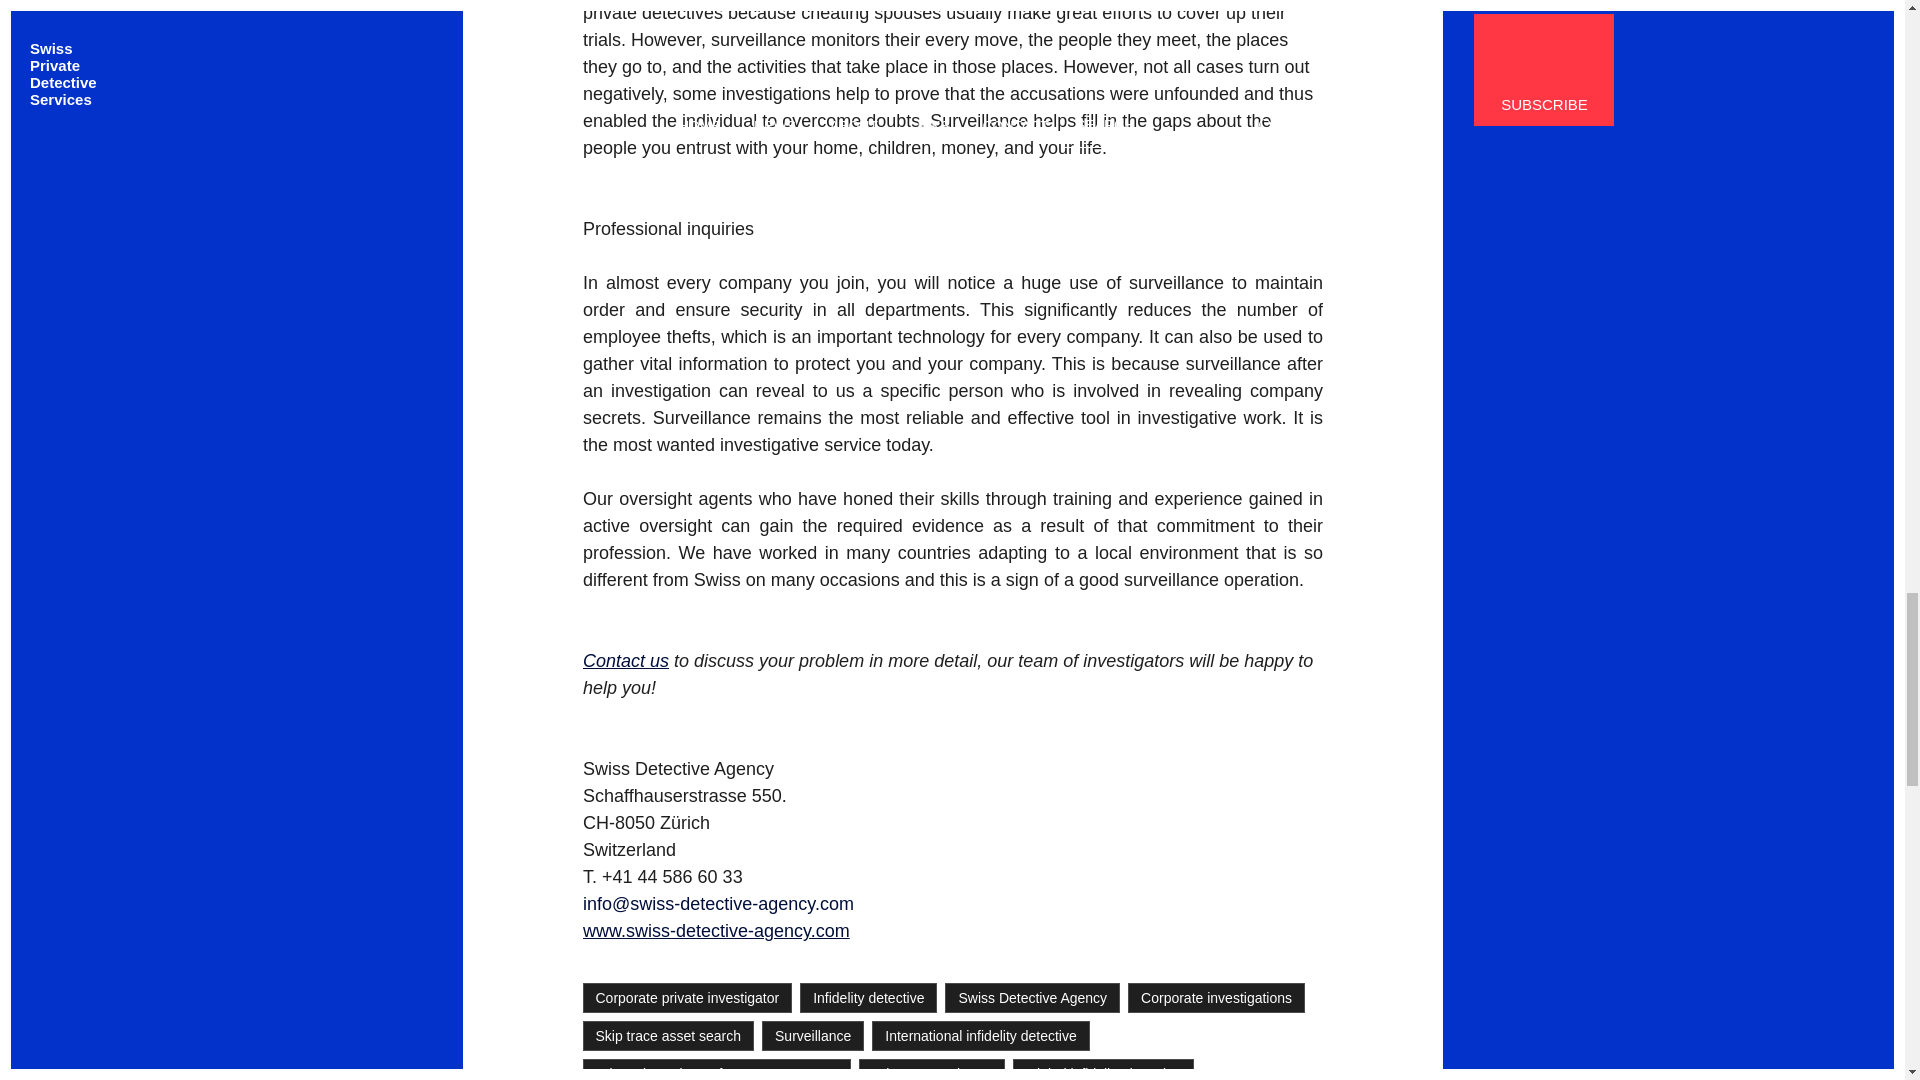 The height and width of the screenshot is (1080, 1920). I want to click on Corporate investigations, so click(1216, 998).